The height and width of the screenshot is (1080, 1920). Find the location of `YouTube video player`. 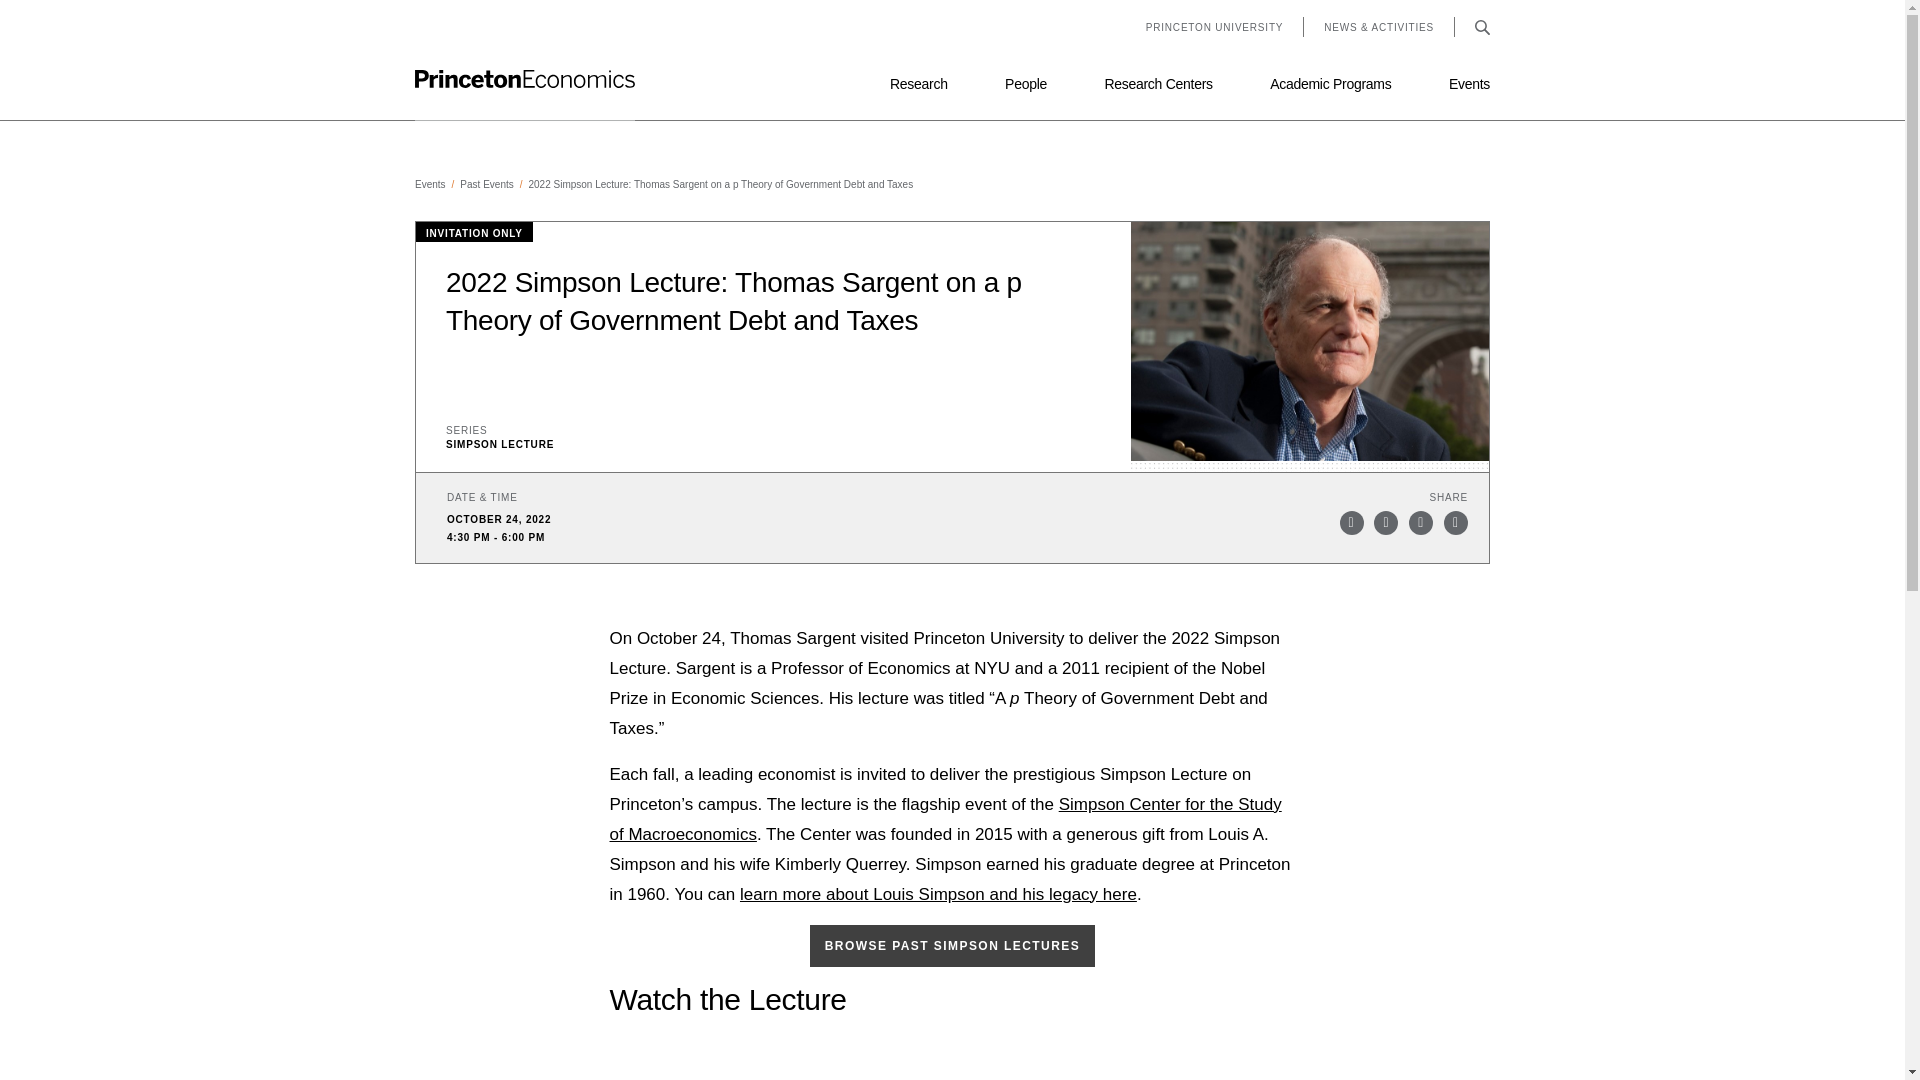

YouTube video player is located at coordinates (953, 1063).